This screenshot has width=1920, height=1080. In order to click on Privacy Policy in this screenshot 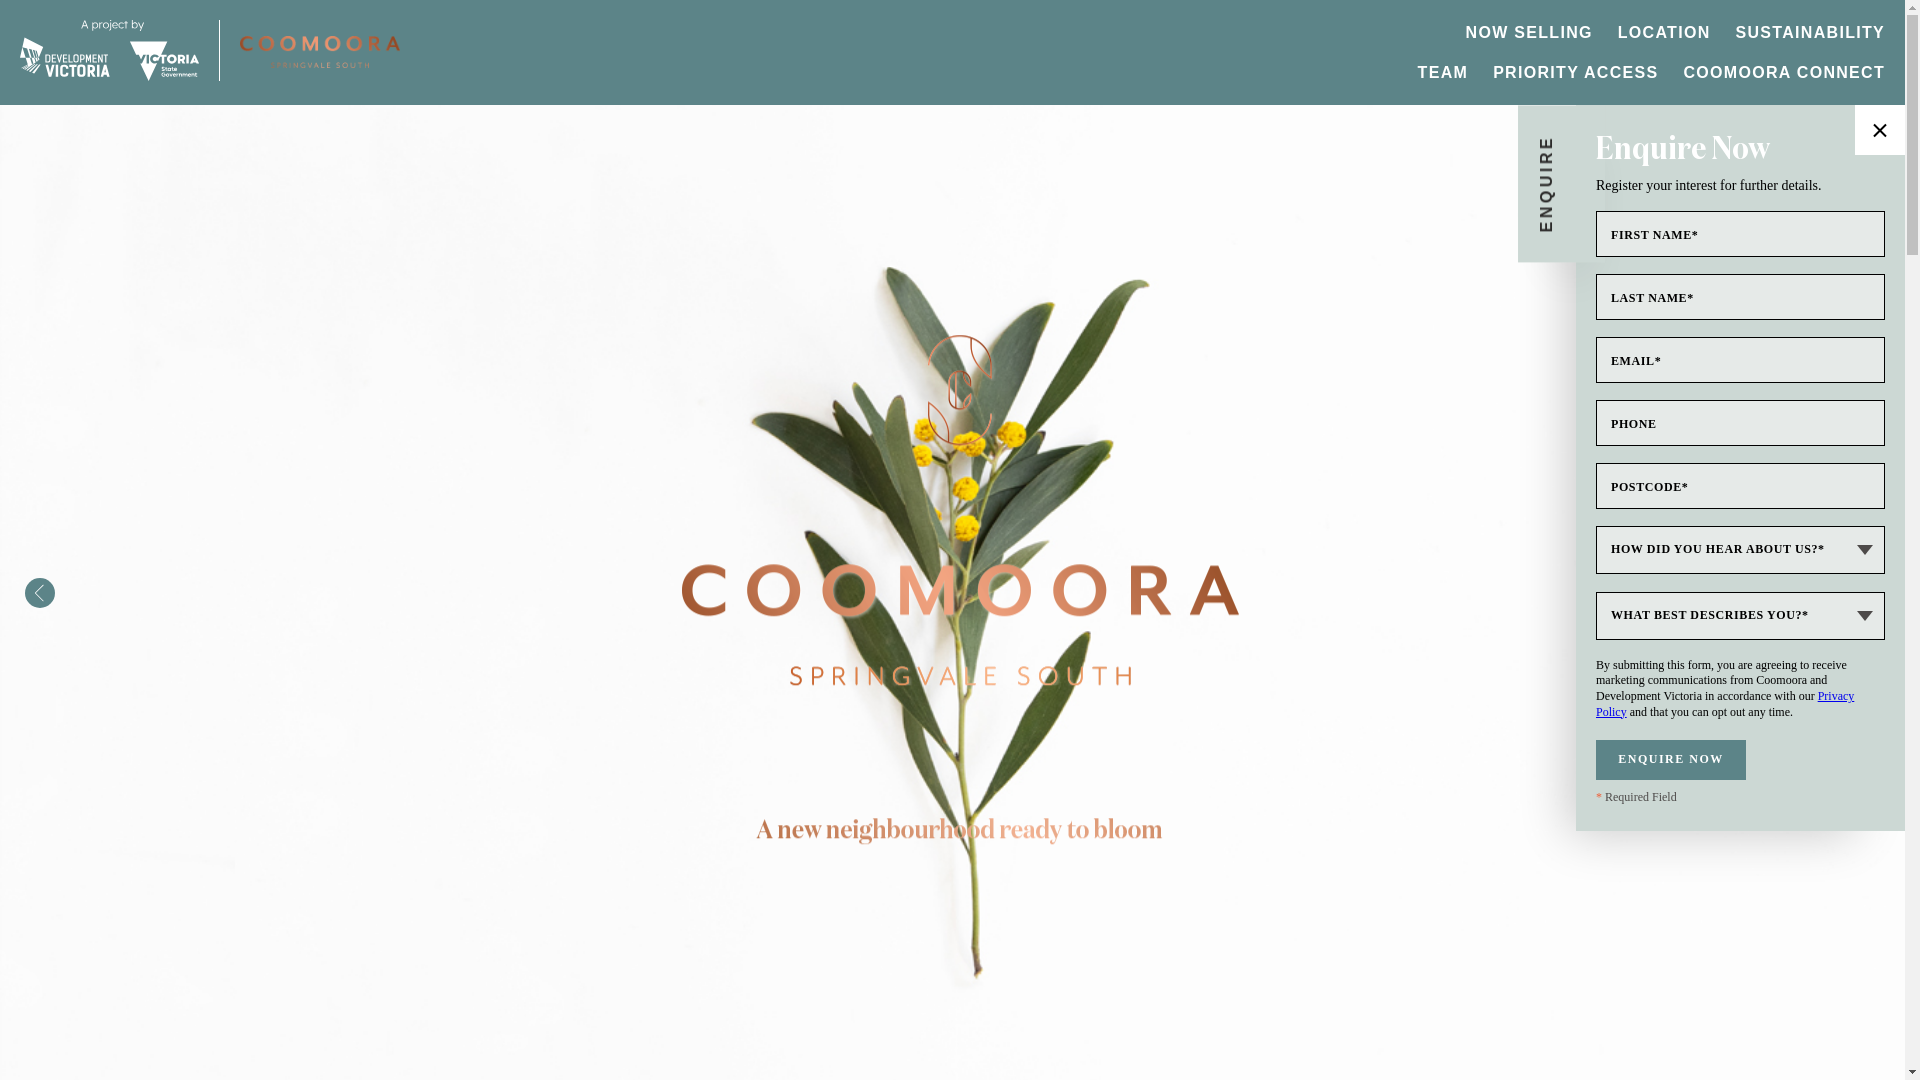, I will do `click(1725, 704)`.